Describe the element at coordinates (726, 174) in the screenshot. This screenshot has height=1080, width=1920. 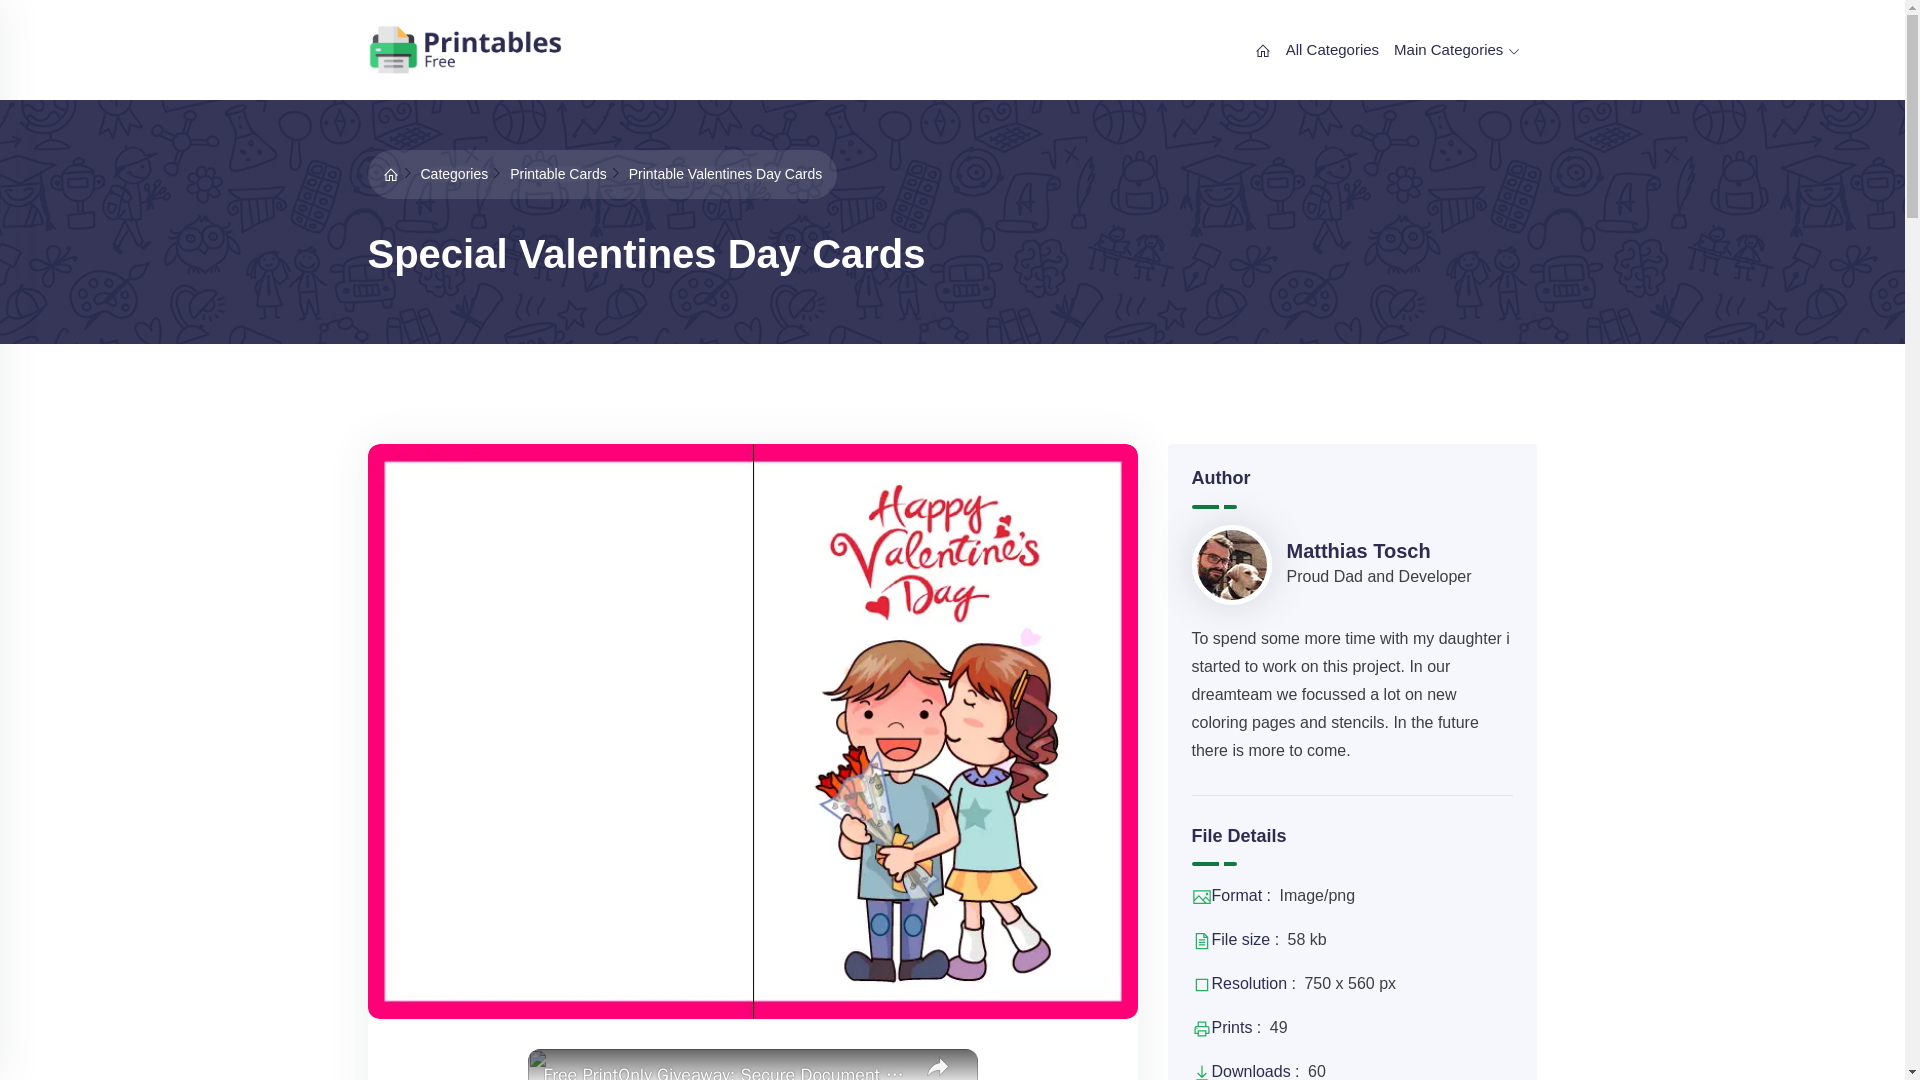
I see `Printable Valentines Day Cards` at that location.